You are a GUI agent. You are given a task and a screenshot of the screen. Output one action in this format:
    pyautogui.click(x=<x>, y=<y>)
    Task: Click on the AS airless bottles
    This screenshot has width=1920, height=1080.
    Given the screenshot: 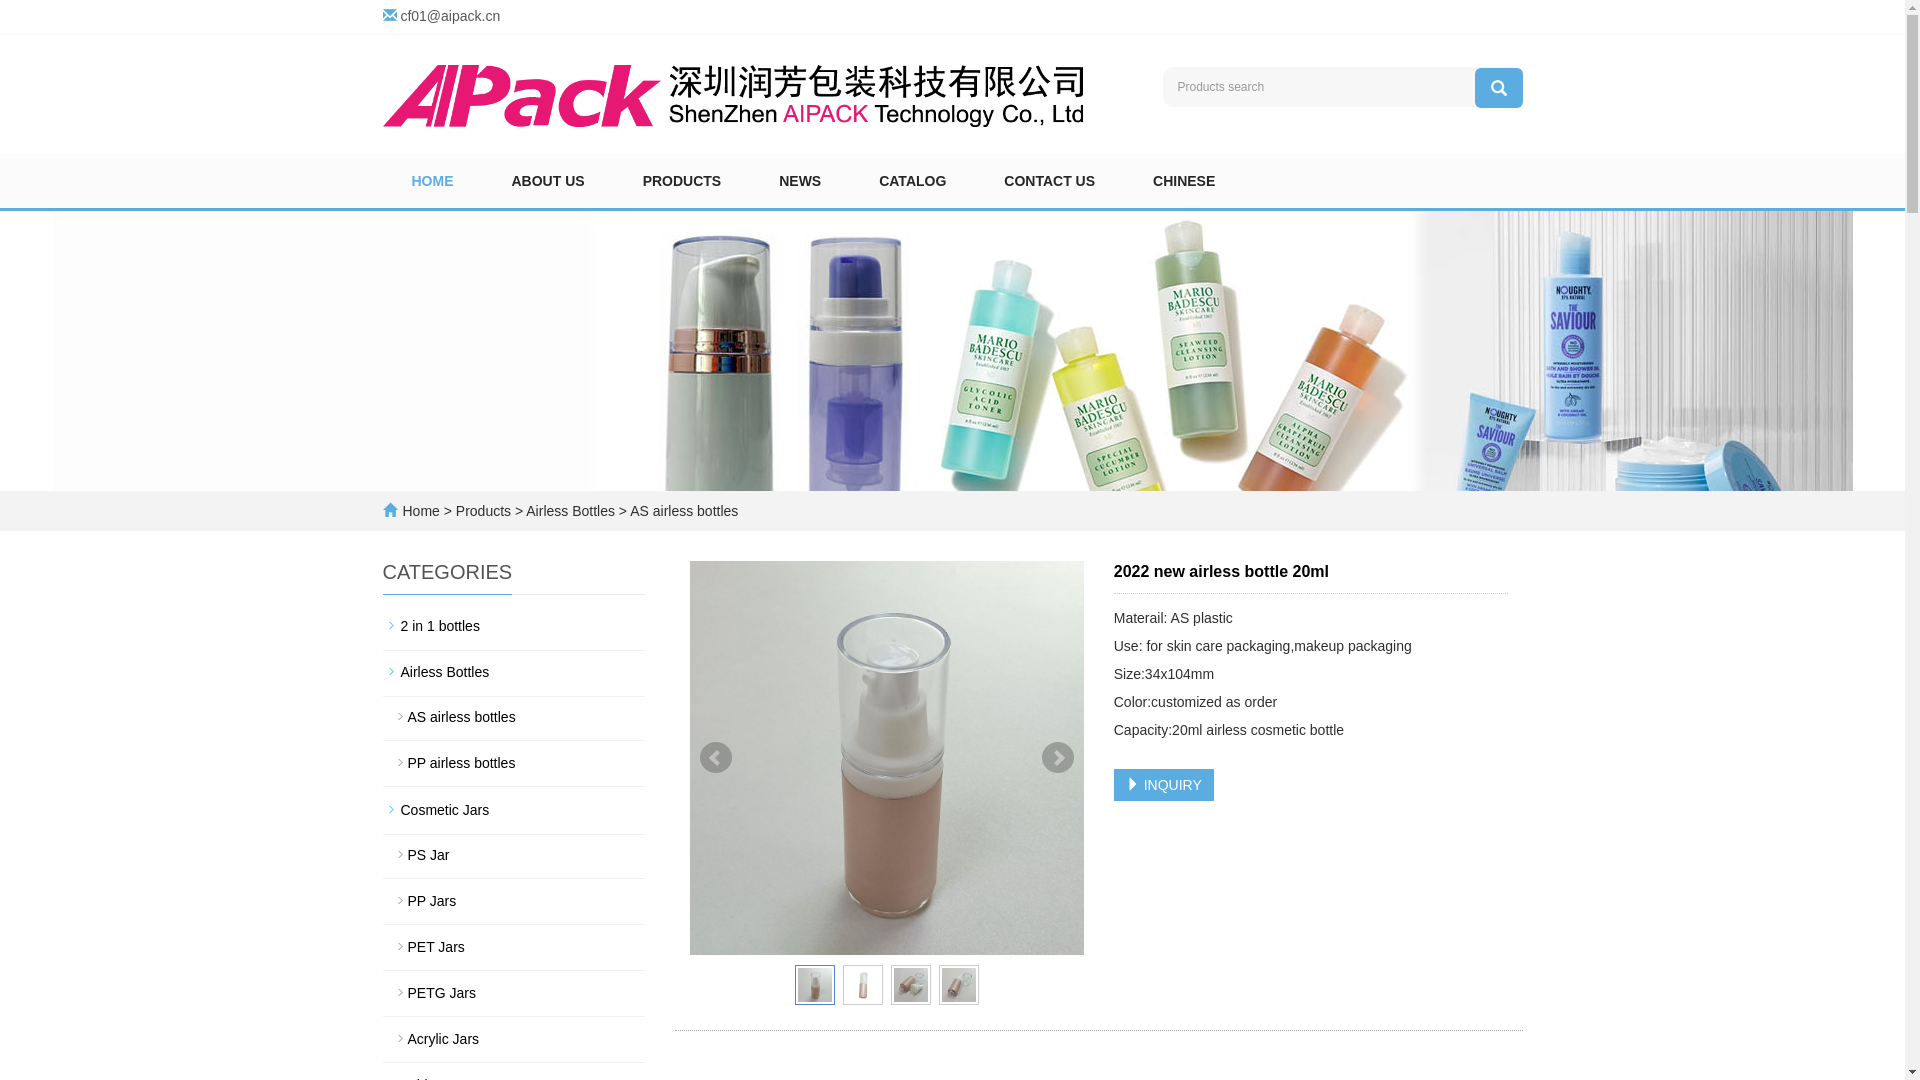 What is the action you would take?
    pyautogui.click(x=682, y=511)
    